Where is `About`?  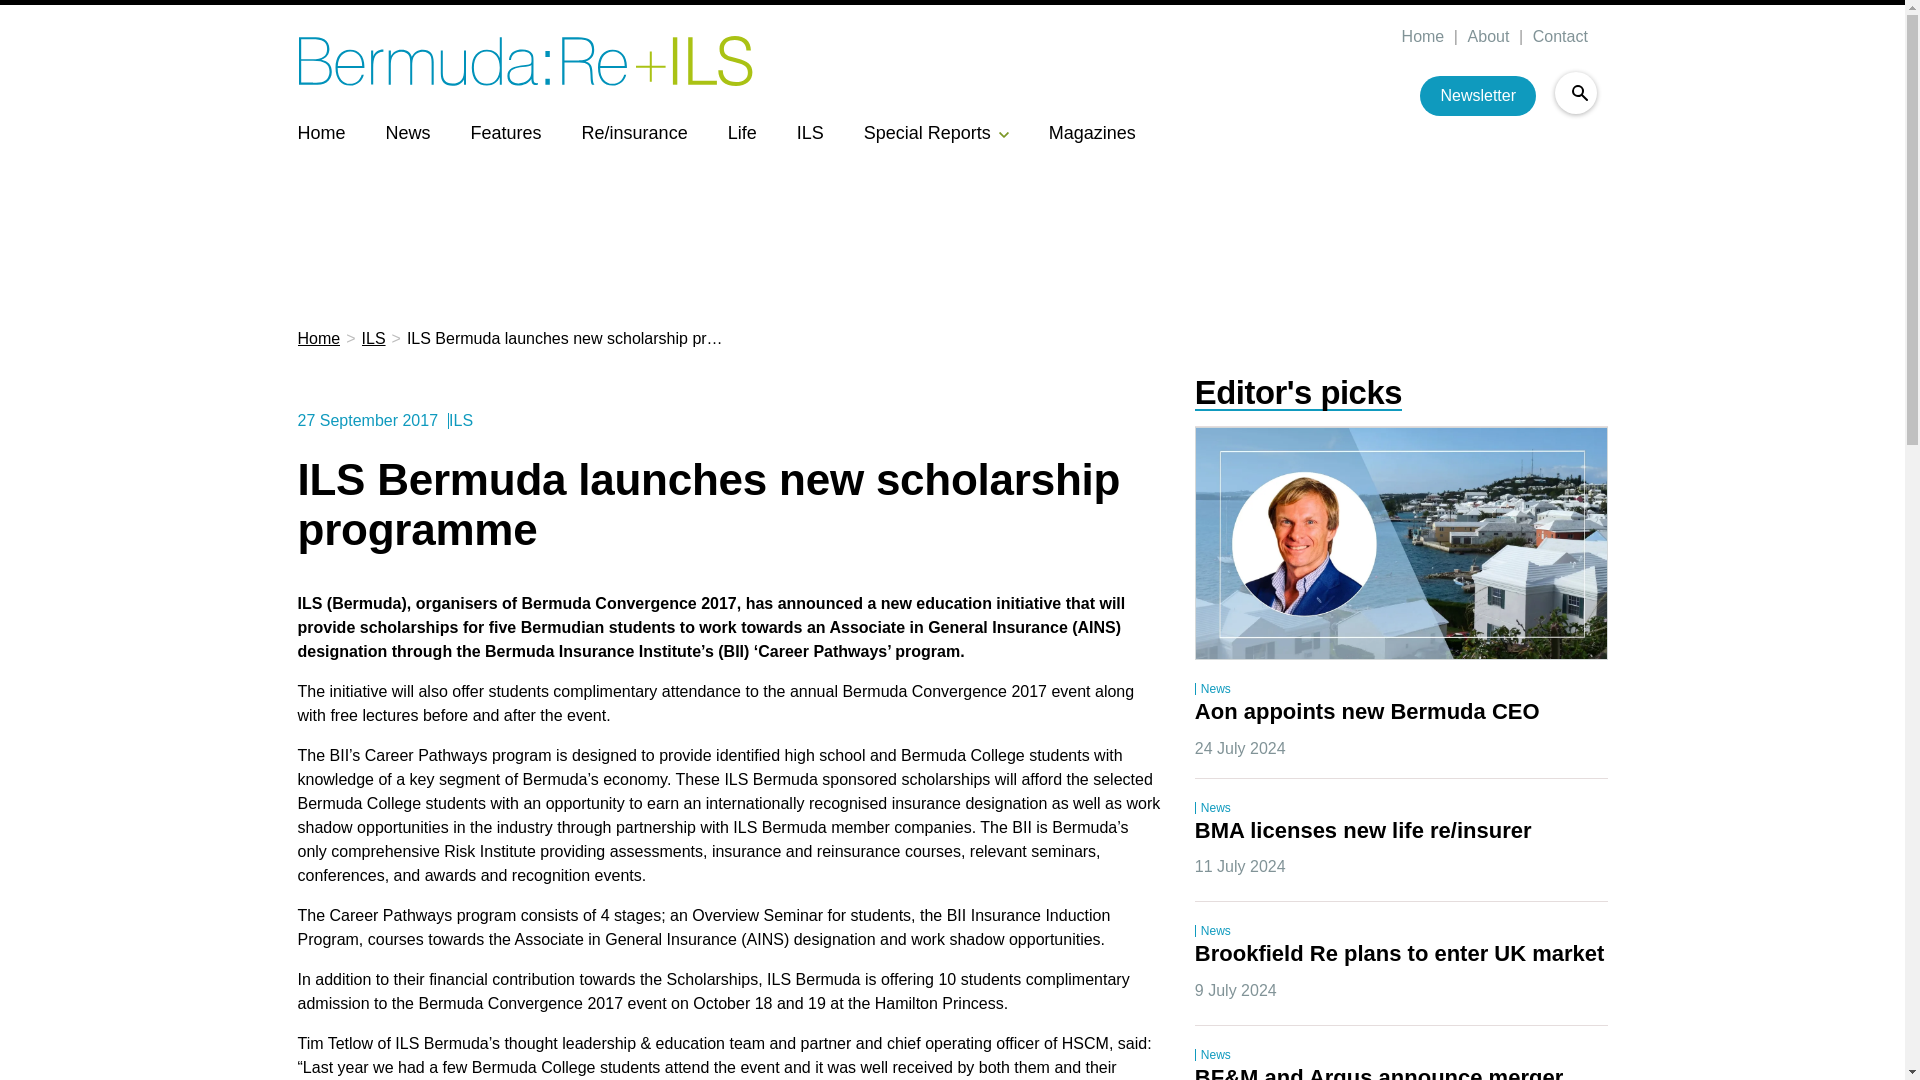
About is located at coordinates (1486, 37).